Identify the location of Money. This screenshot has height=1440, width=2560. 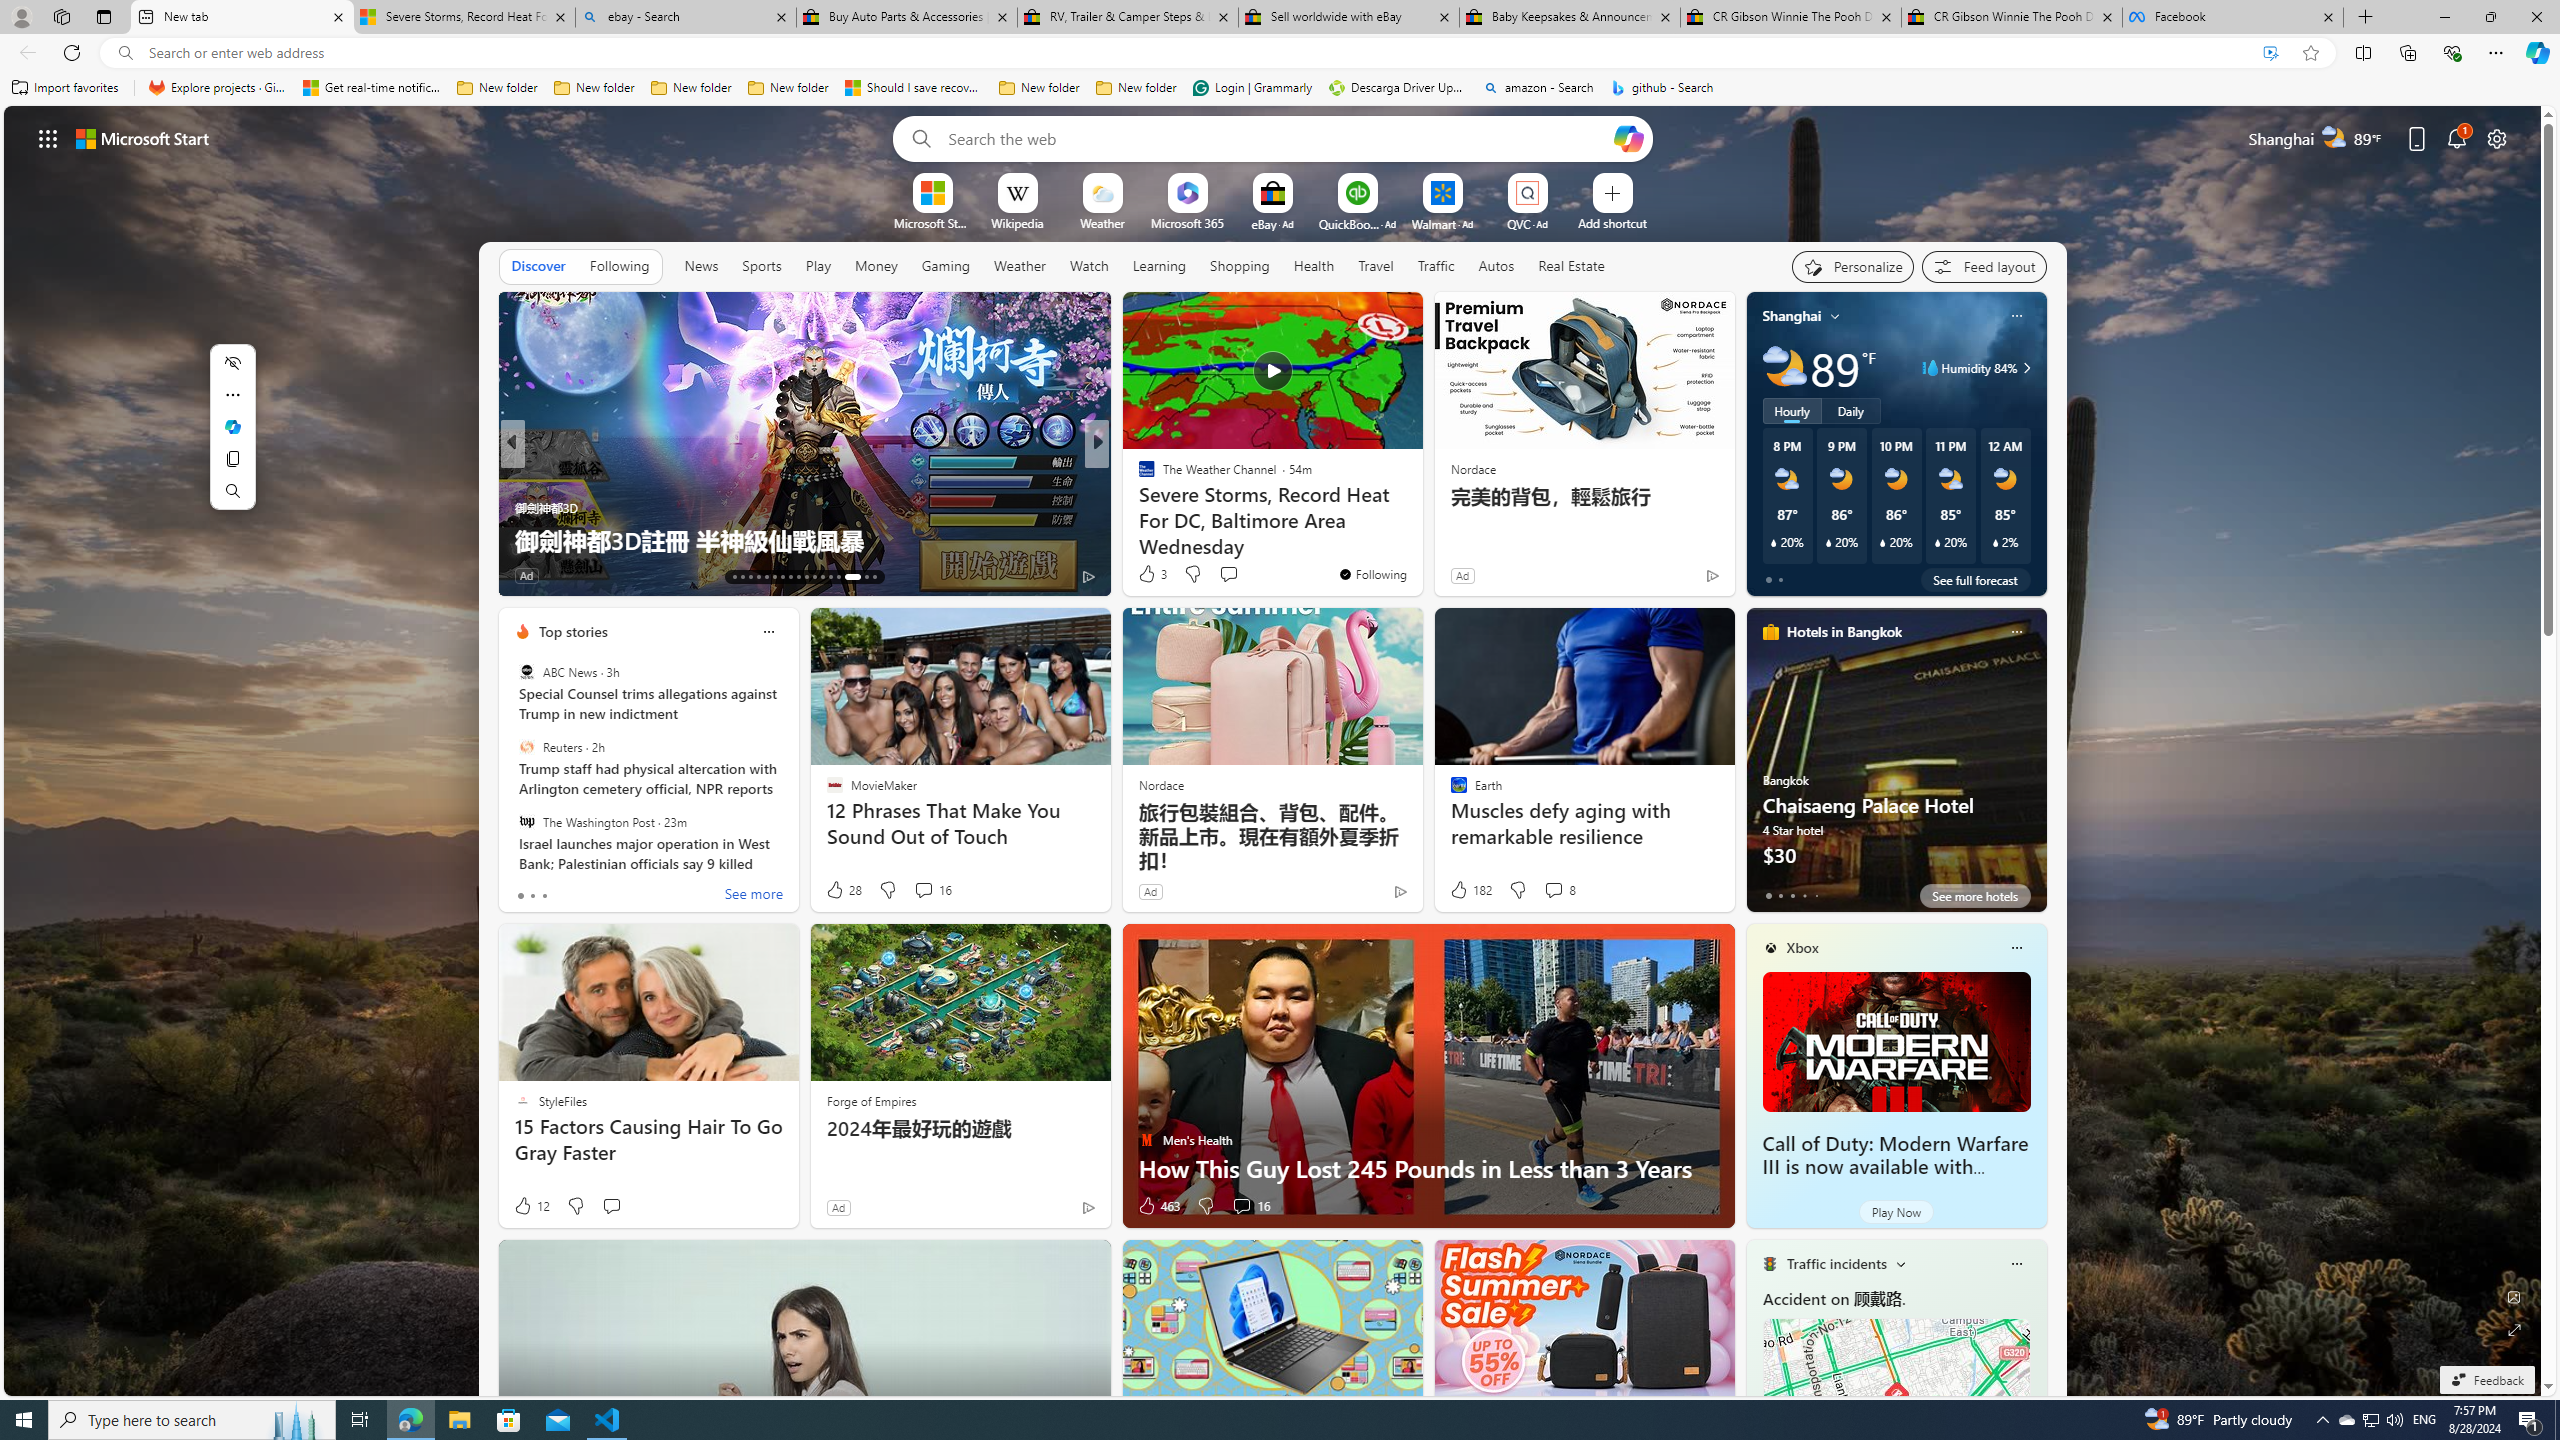
(875, 266).